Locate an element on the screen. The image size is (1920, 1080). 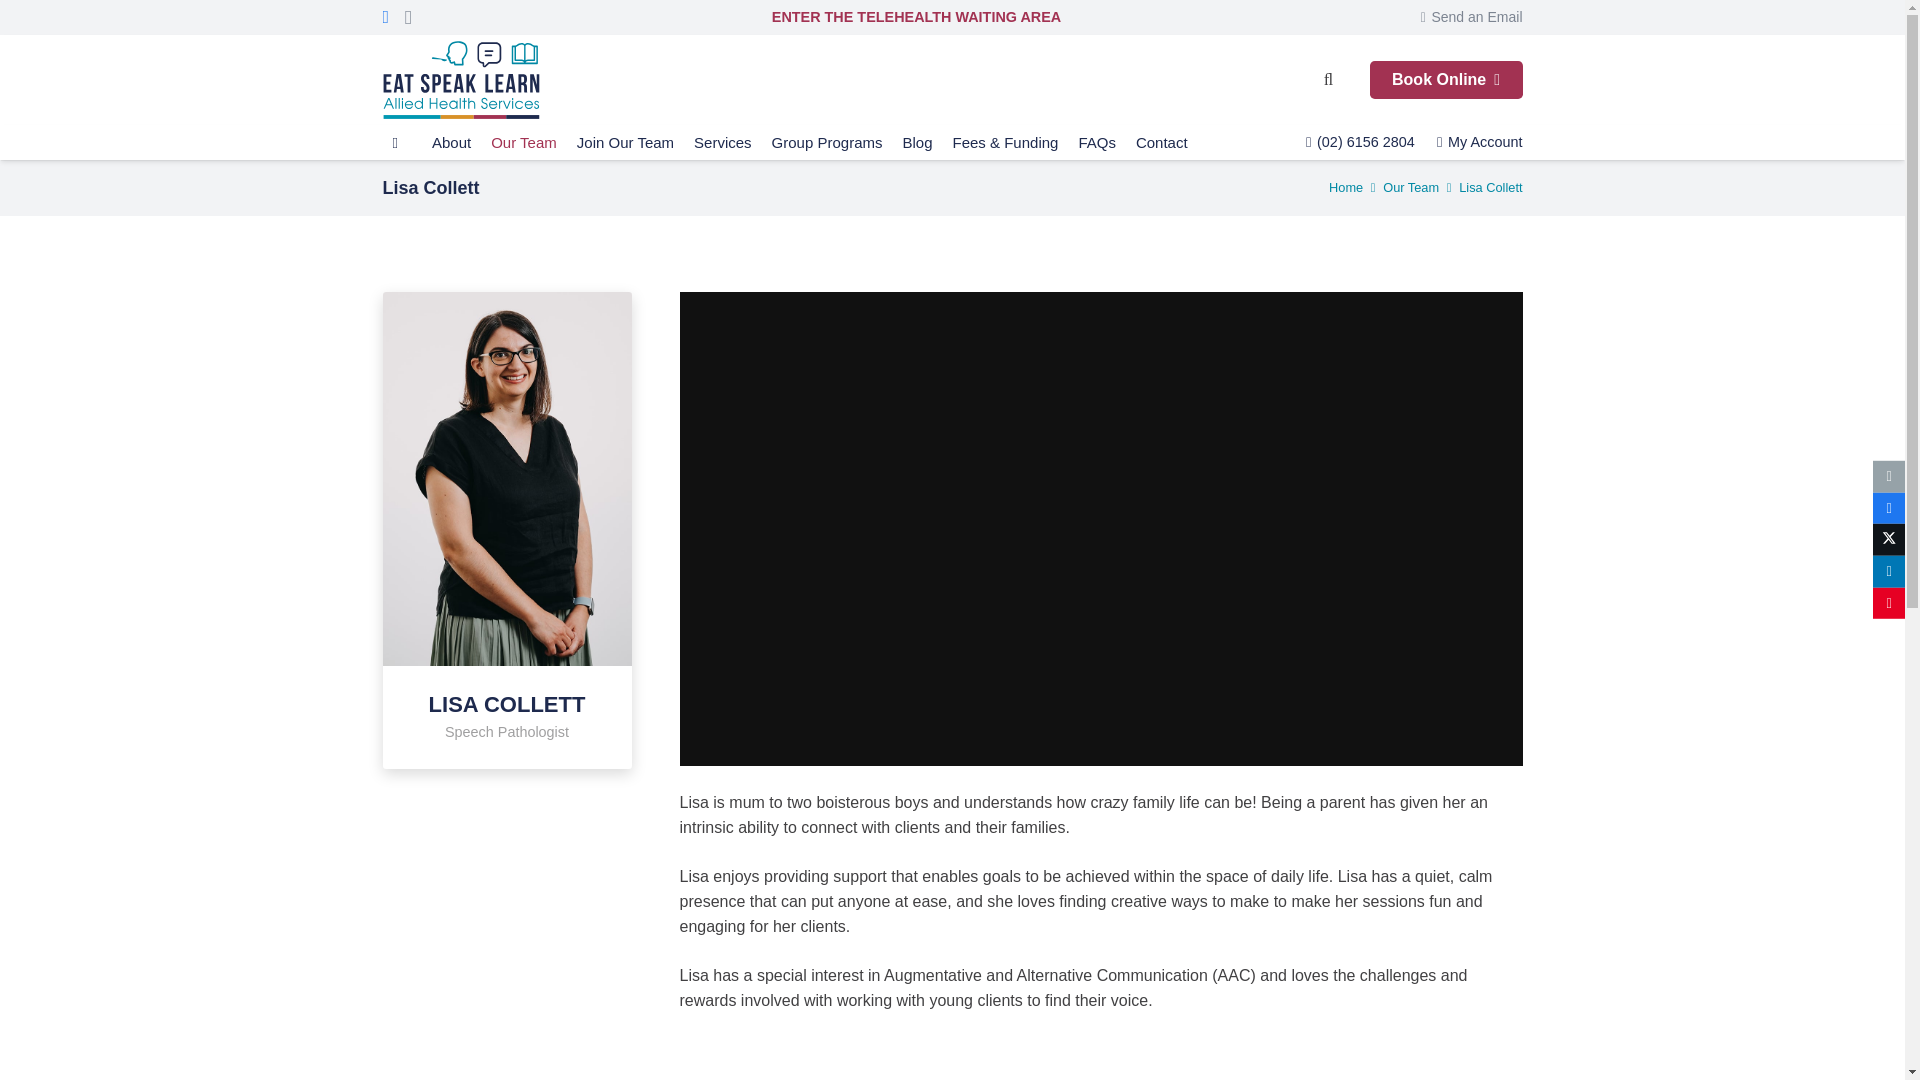
Share this is located at coordinates (1888, 572).